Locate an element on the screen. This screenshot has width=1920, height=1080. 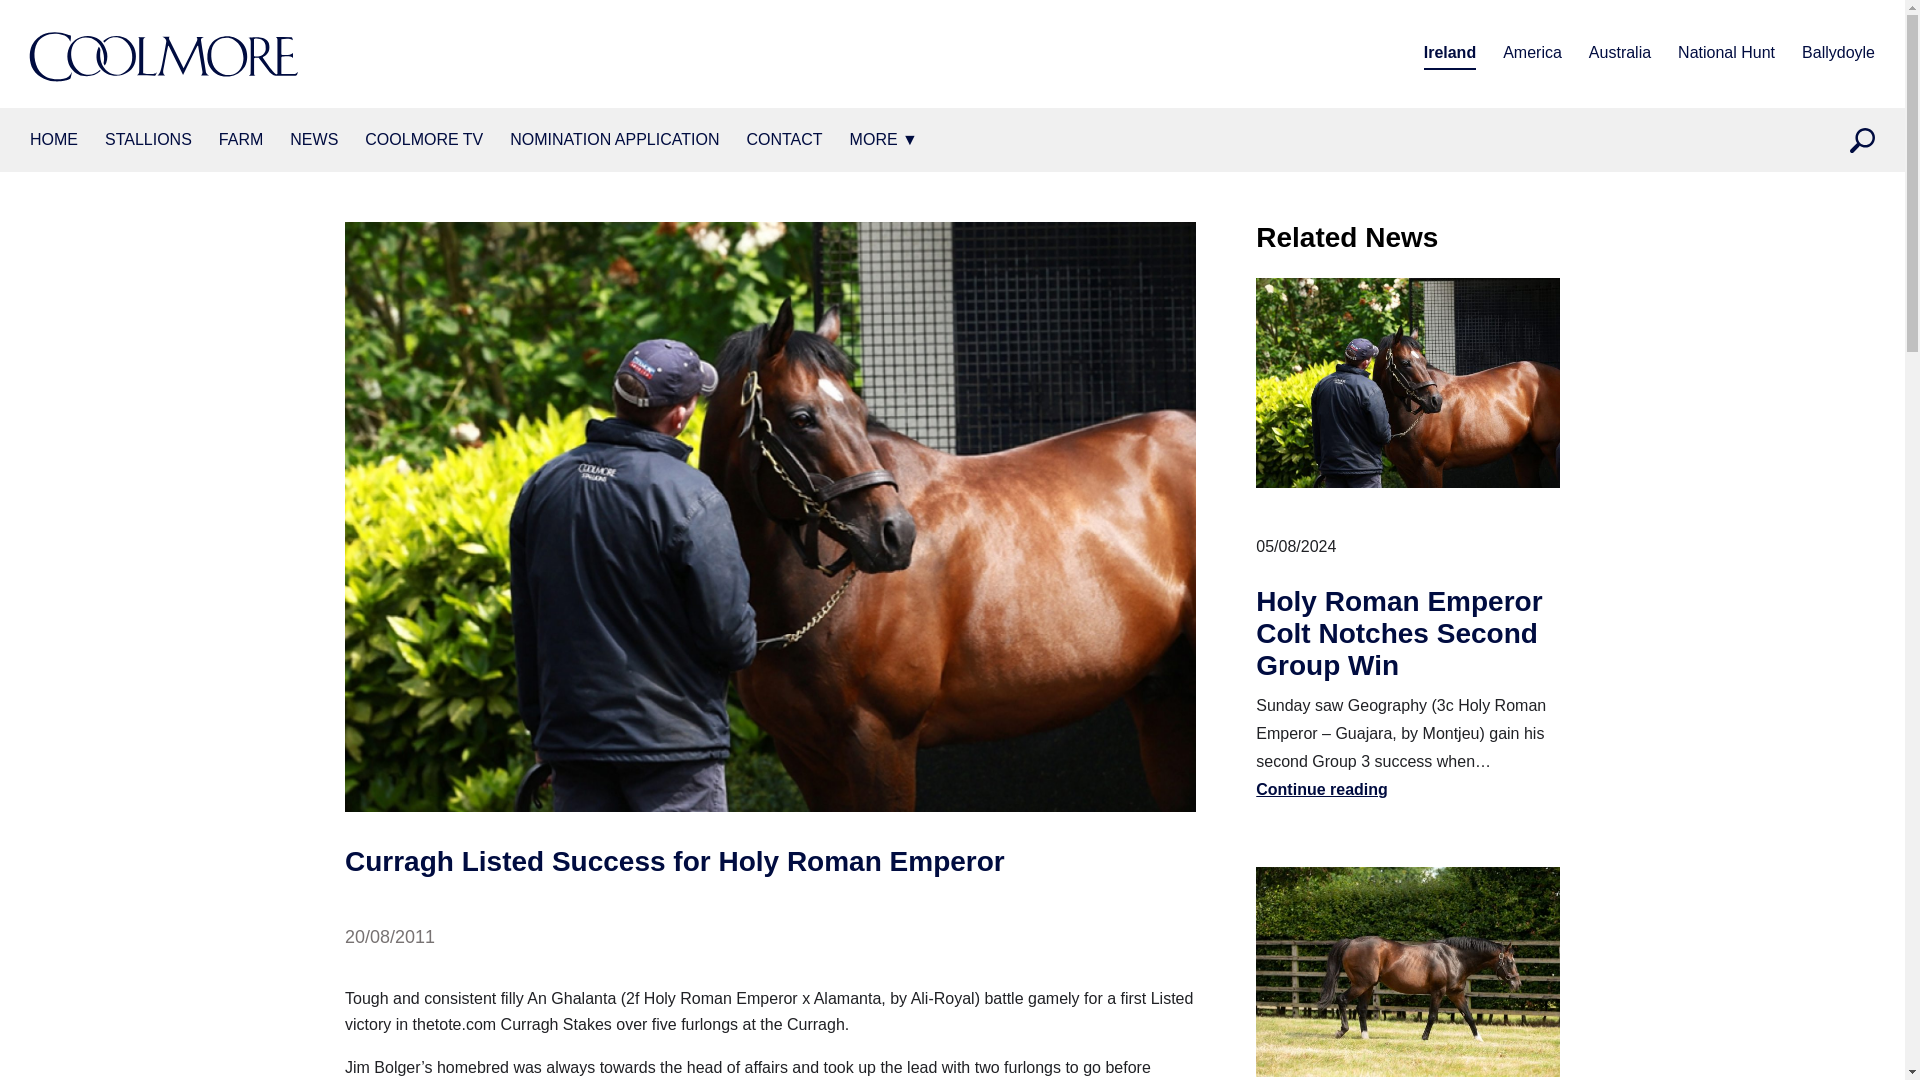
Coolmore TV is located at coordinates (424, 140).